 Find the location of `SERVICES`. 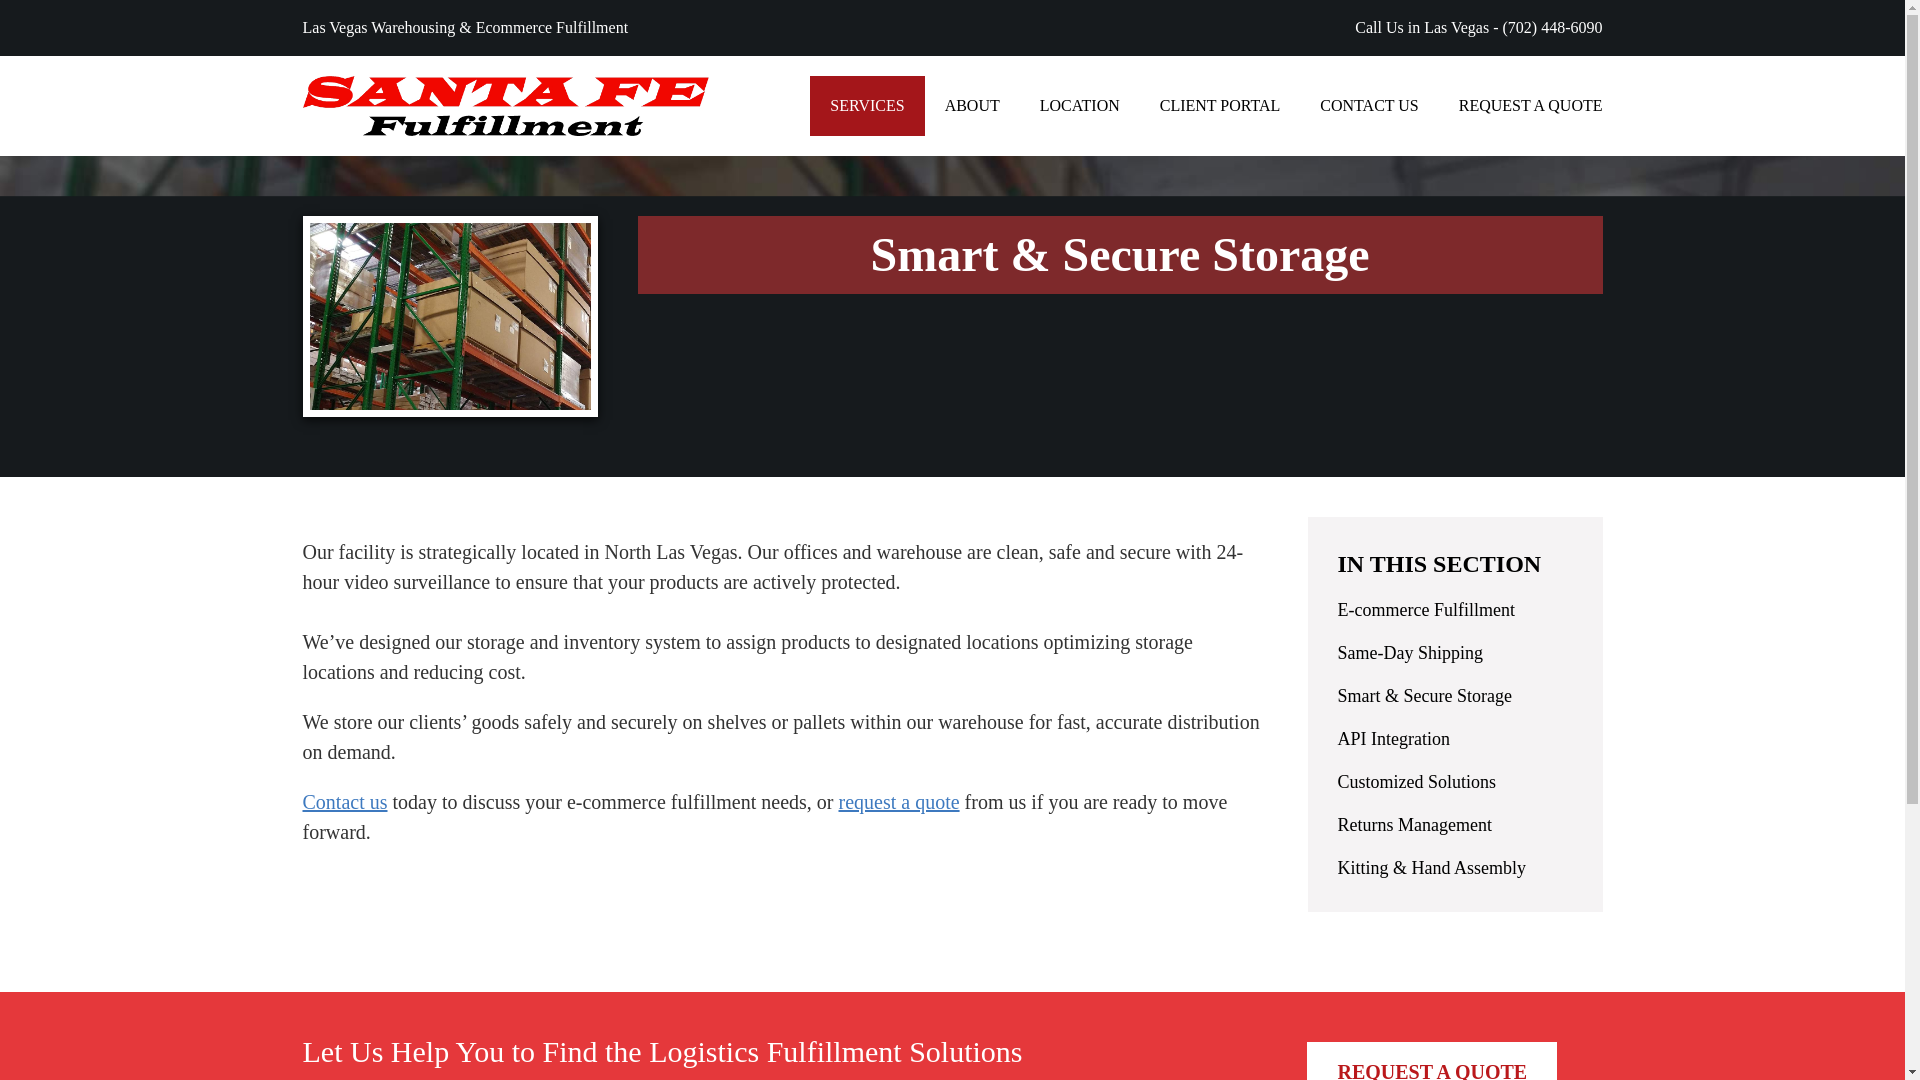

SERVICES is located at coordinates (866, 106).